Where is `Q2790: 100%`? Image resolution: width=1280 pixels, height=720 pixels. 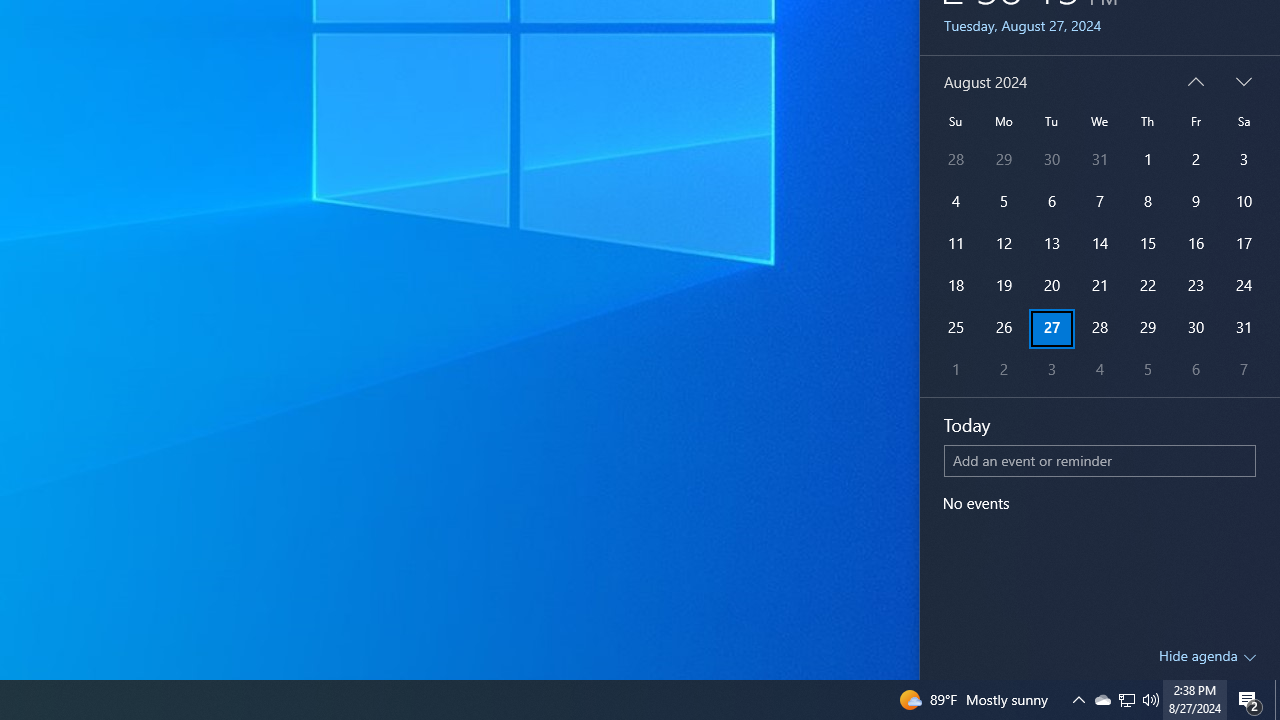 Q2790: 100% is located at coordinates (1148, 370).